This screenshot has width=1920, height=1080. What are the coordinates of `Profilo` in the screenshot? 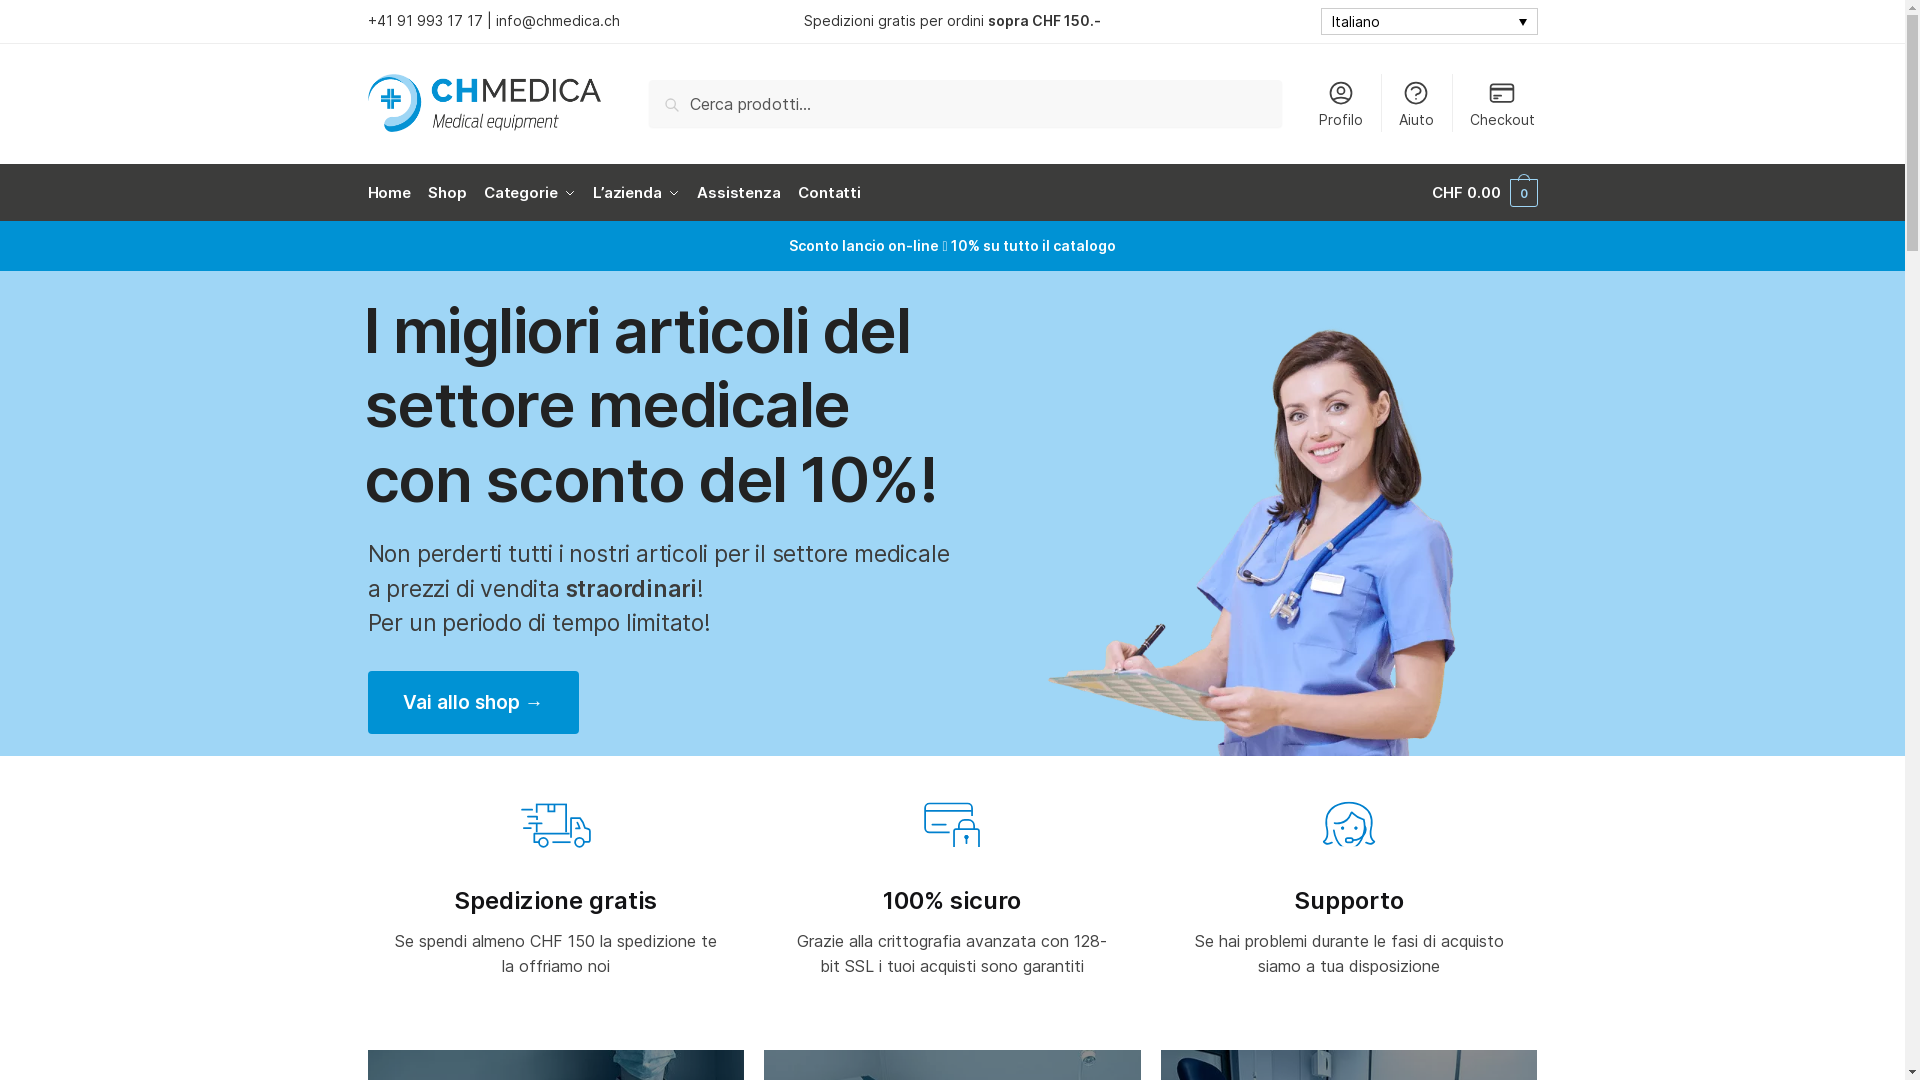 It's located at (1340, 103).